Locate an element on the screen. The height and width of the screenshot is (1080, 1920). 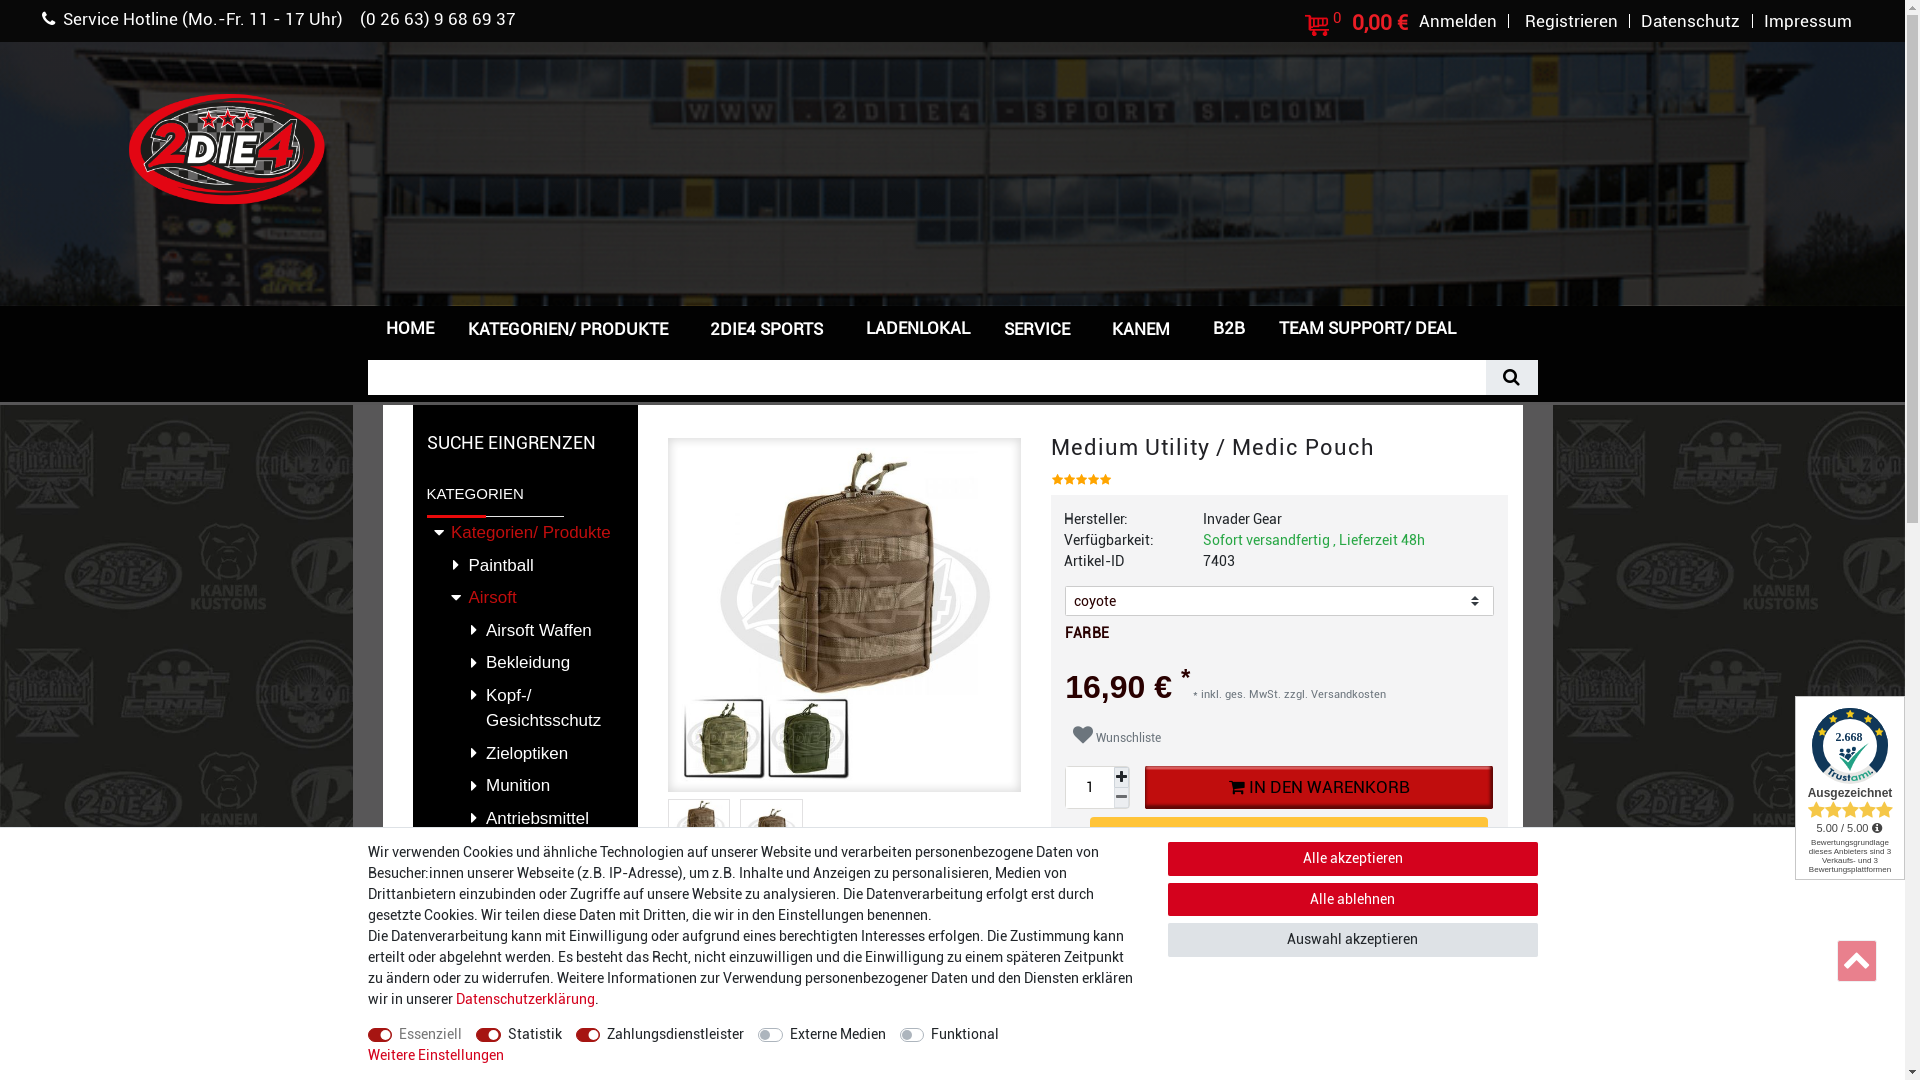
Registrieren is located at coordinates (1572, 21).